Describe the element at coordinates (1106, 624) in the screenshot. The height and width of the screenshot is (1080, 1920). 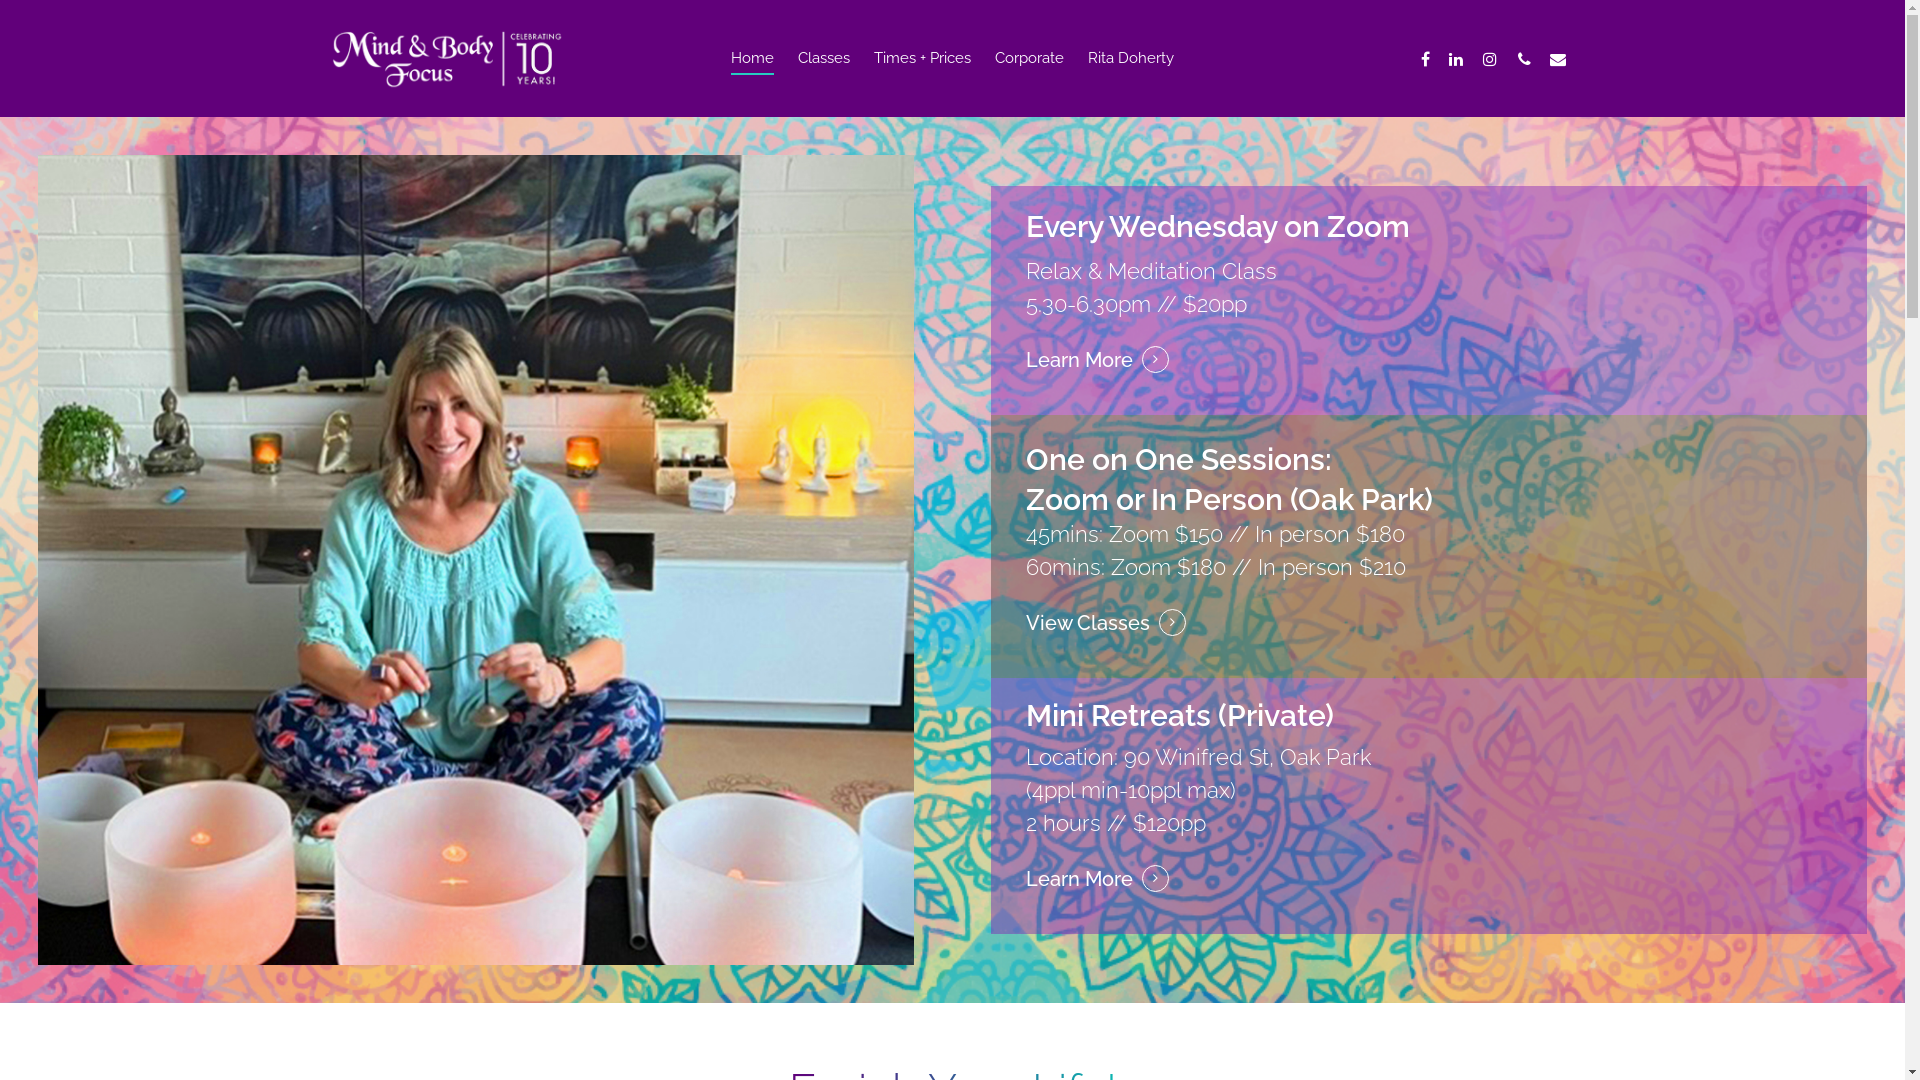
I see `View Classes` at that location.